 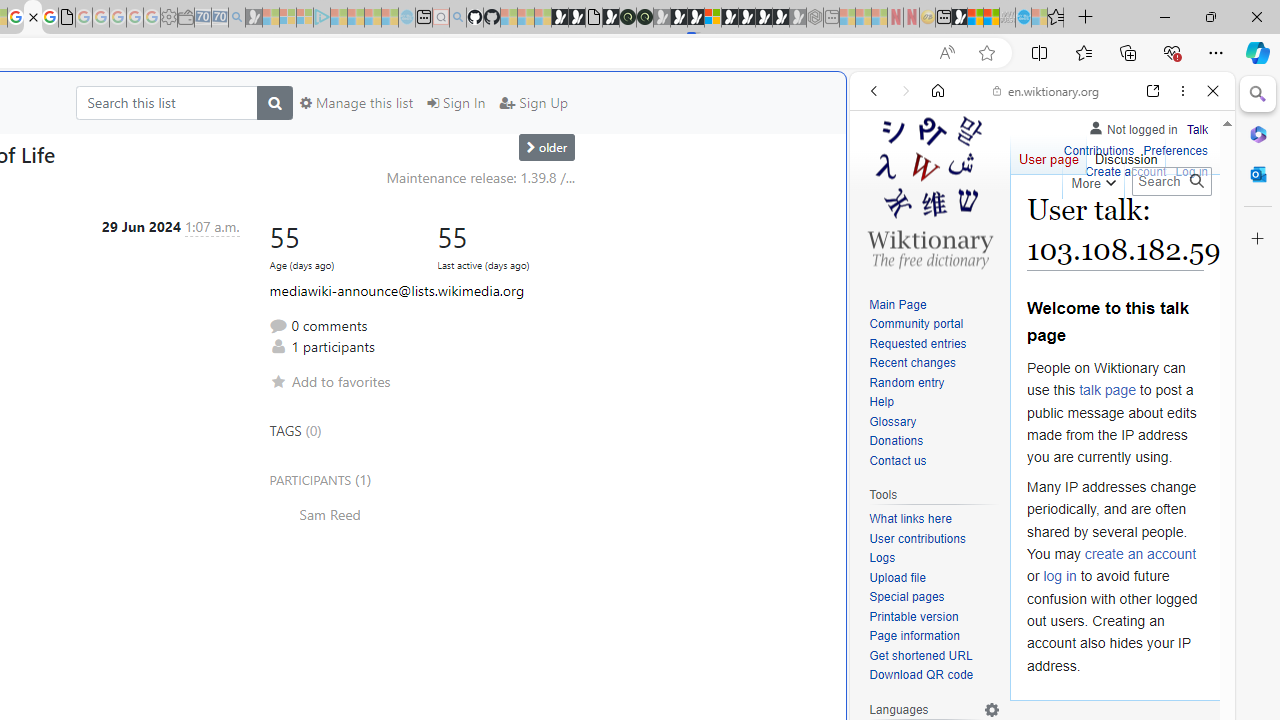 I want to click on Community portal, so click(x=934, y=324).